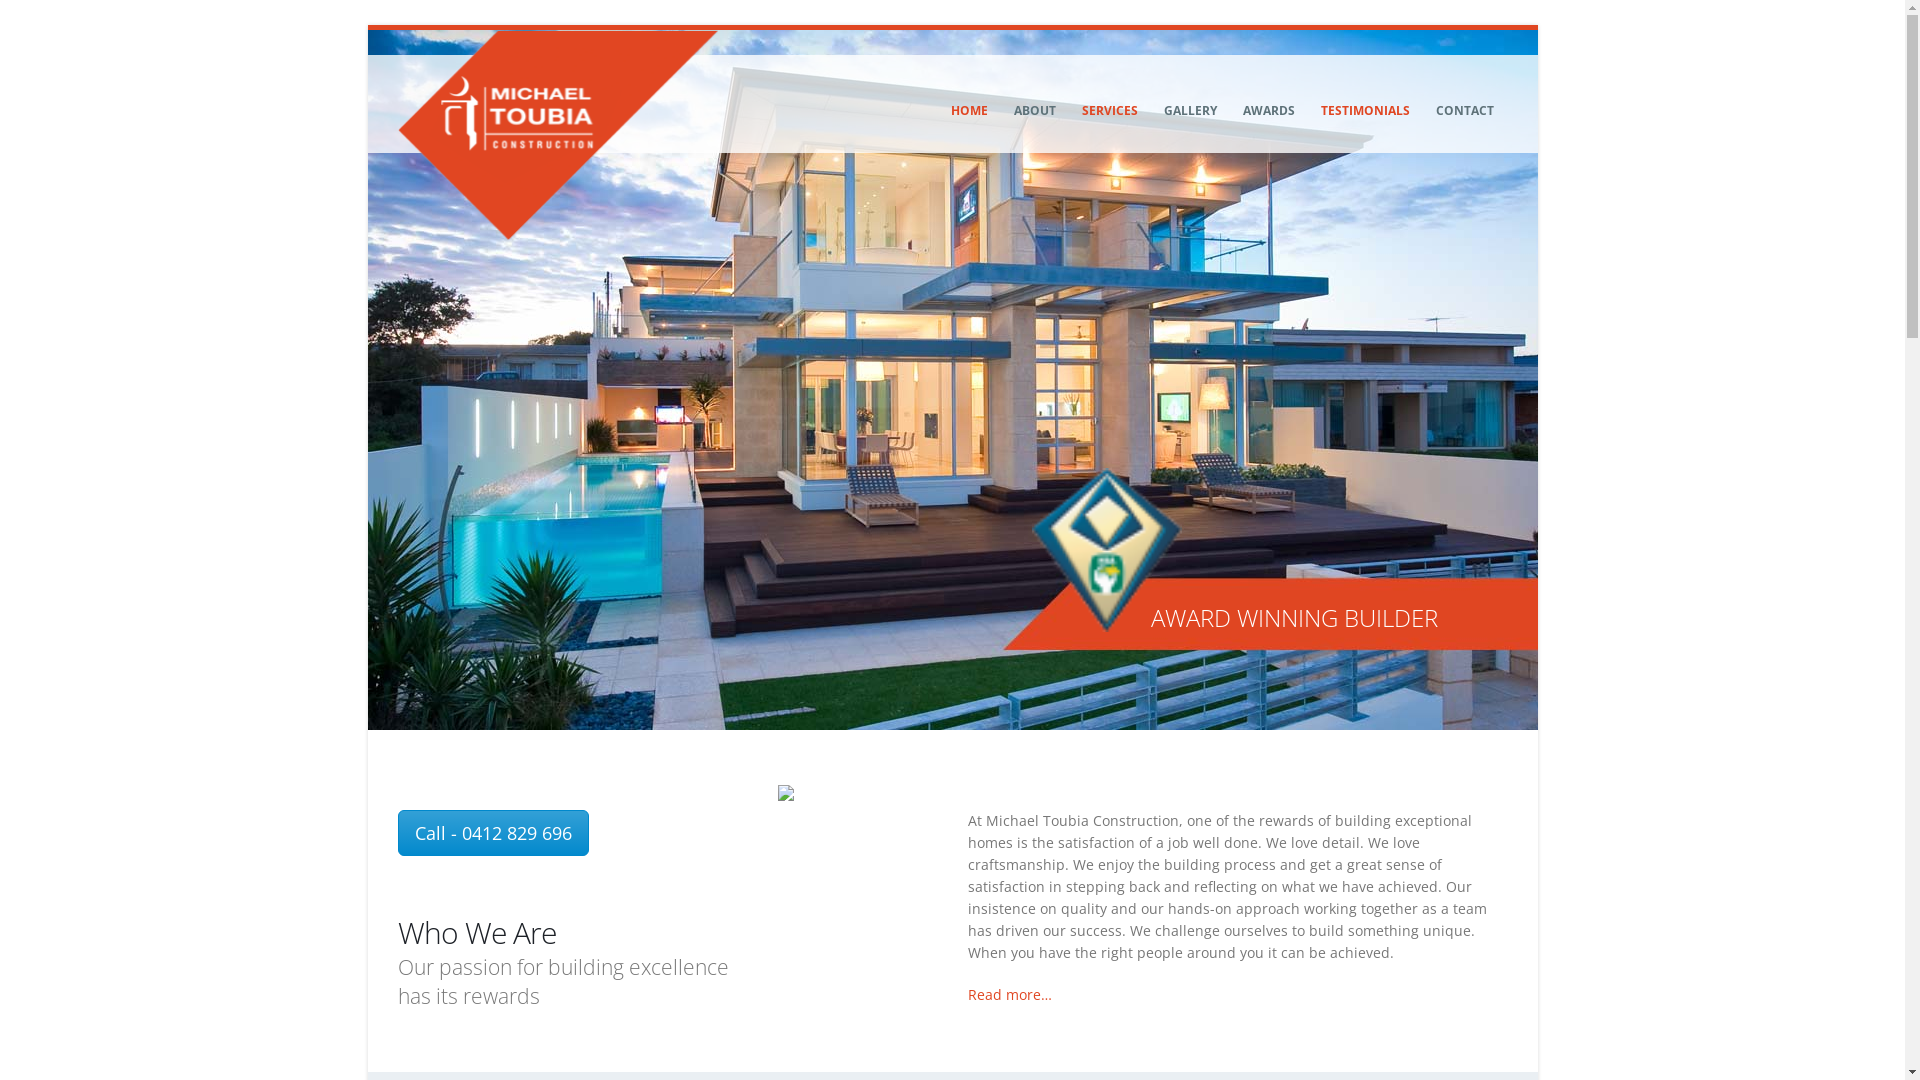  Describe the element at coordinates (1269, 104) in the screenshot. I see `AWARDS` at that location.